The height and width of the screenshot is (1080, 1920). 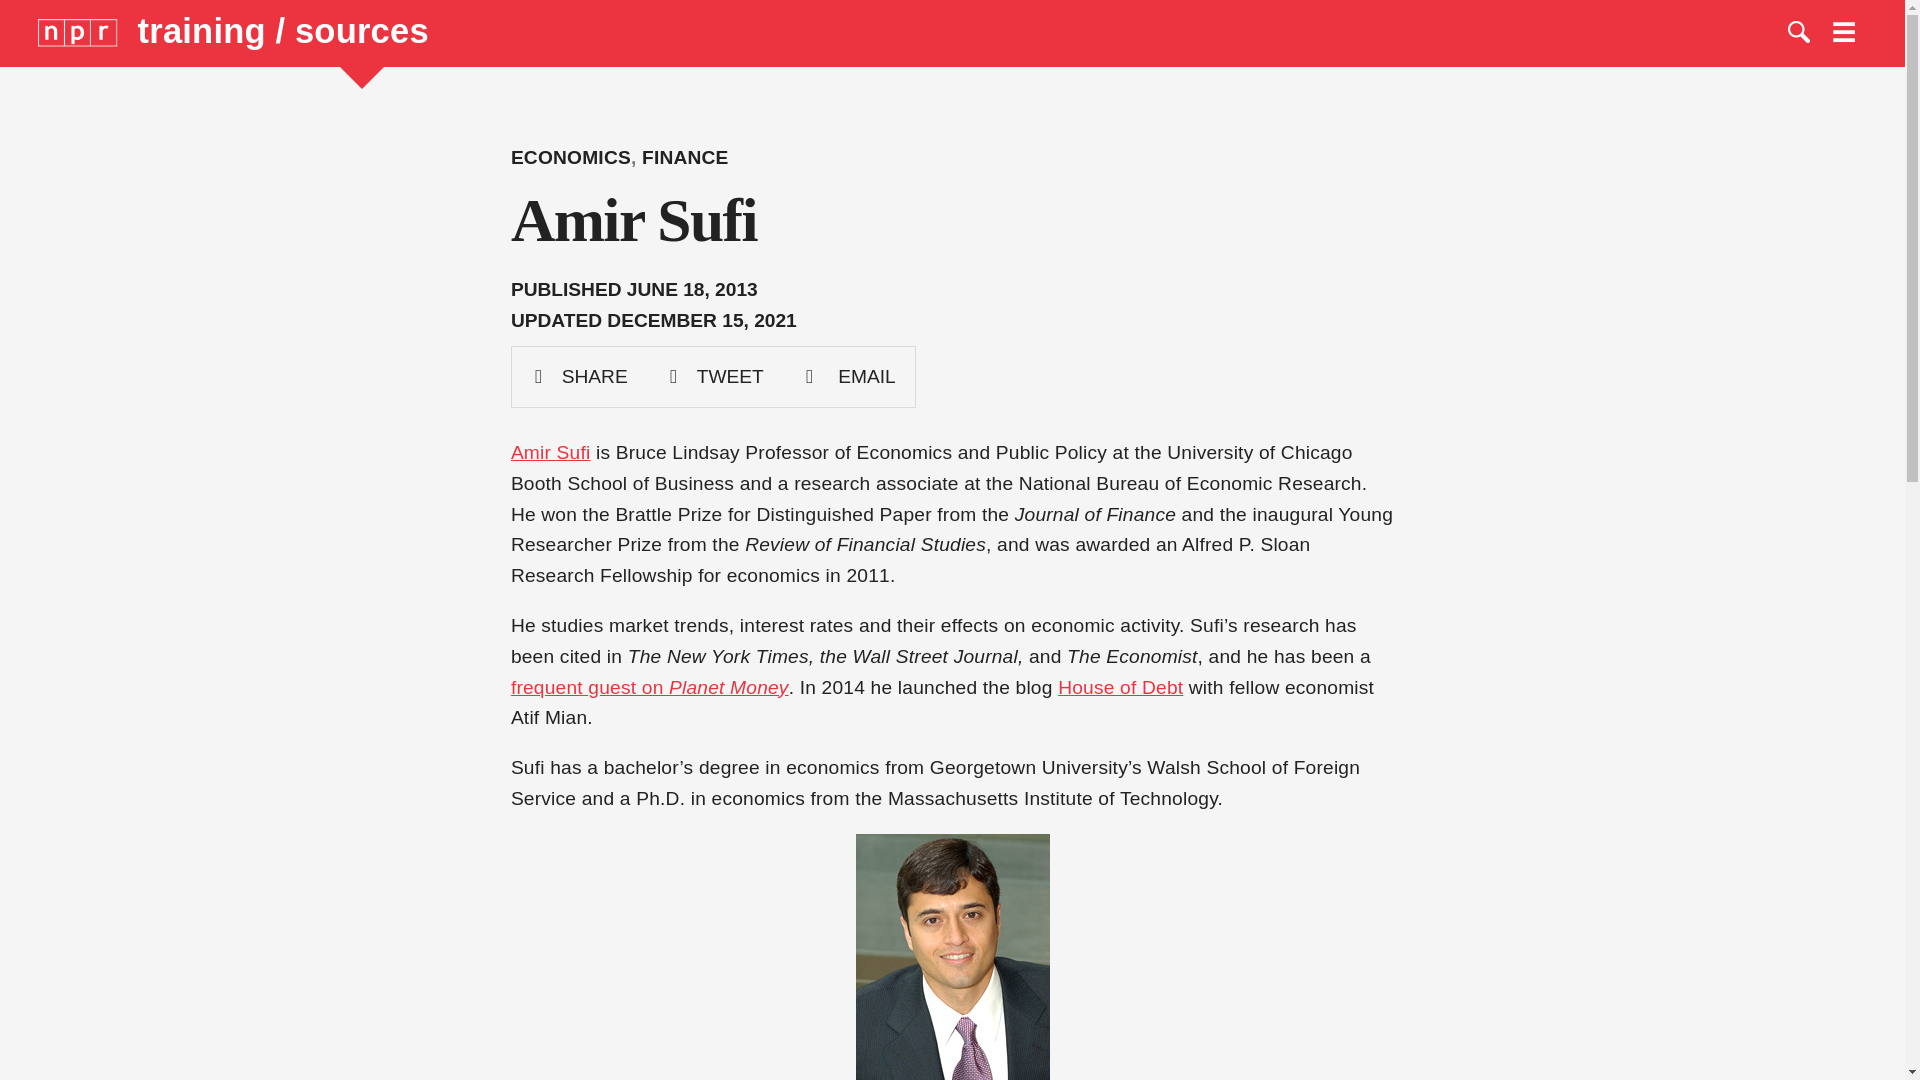 What do you see at coordinates (207, 30) in the screenshot?
I see `training` at bounding box center [207, 30].